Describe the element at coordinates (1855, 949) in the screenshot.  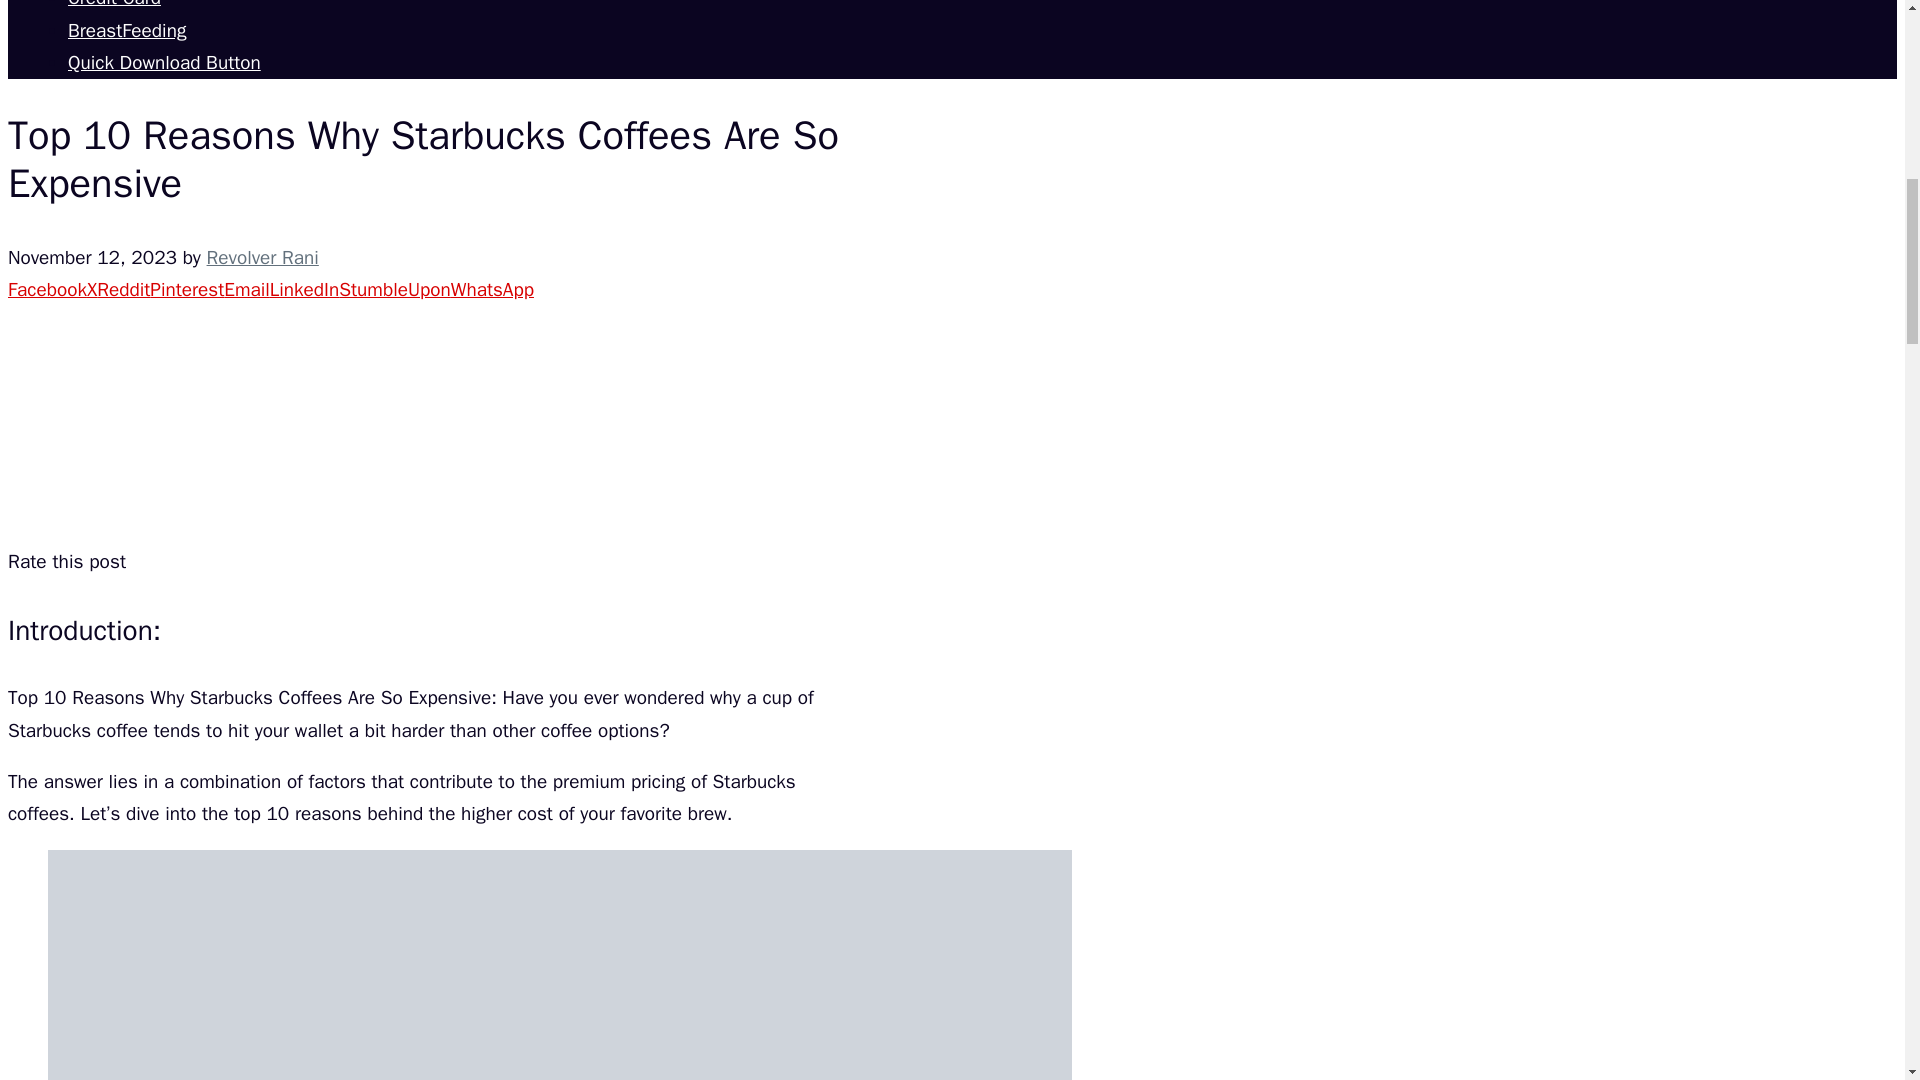
I see `Scroll back to top` at that location.